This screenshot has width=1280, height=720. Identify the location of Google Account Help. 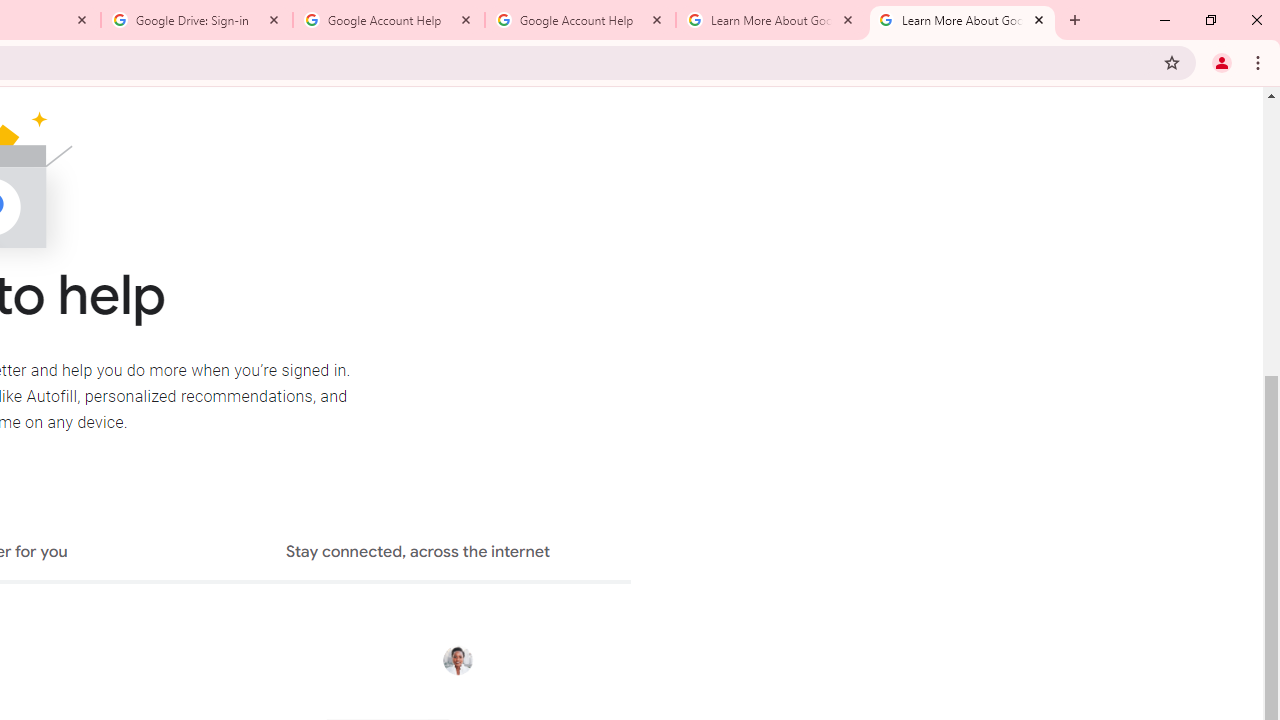
(580, 20).